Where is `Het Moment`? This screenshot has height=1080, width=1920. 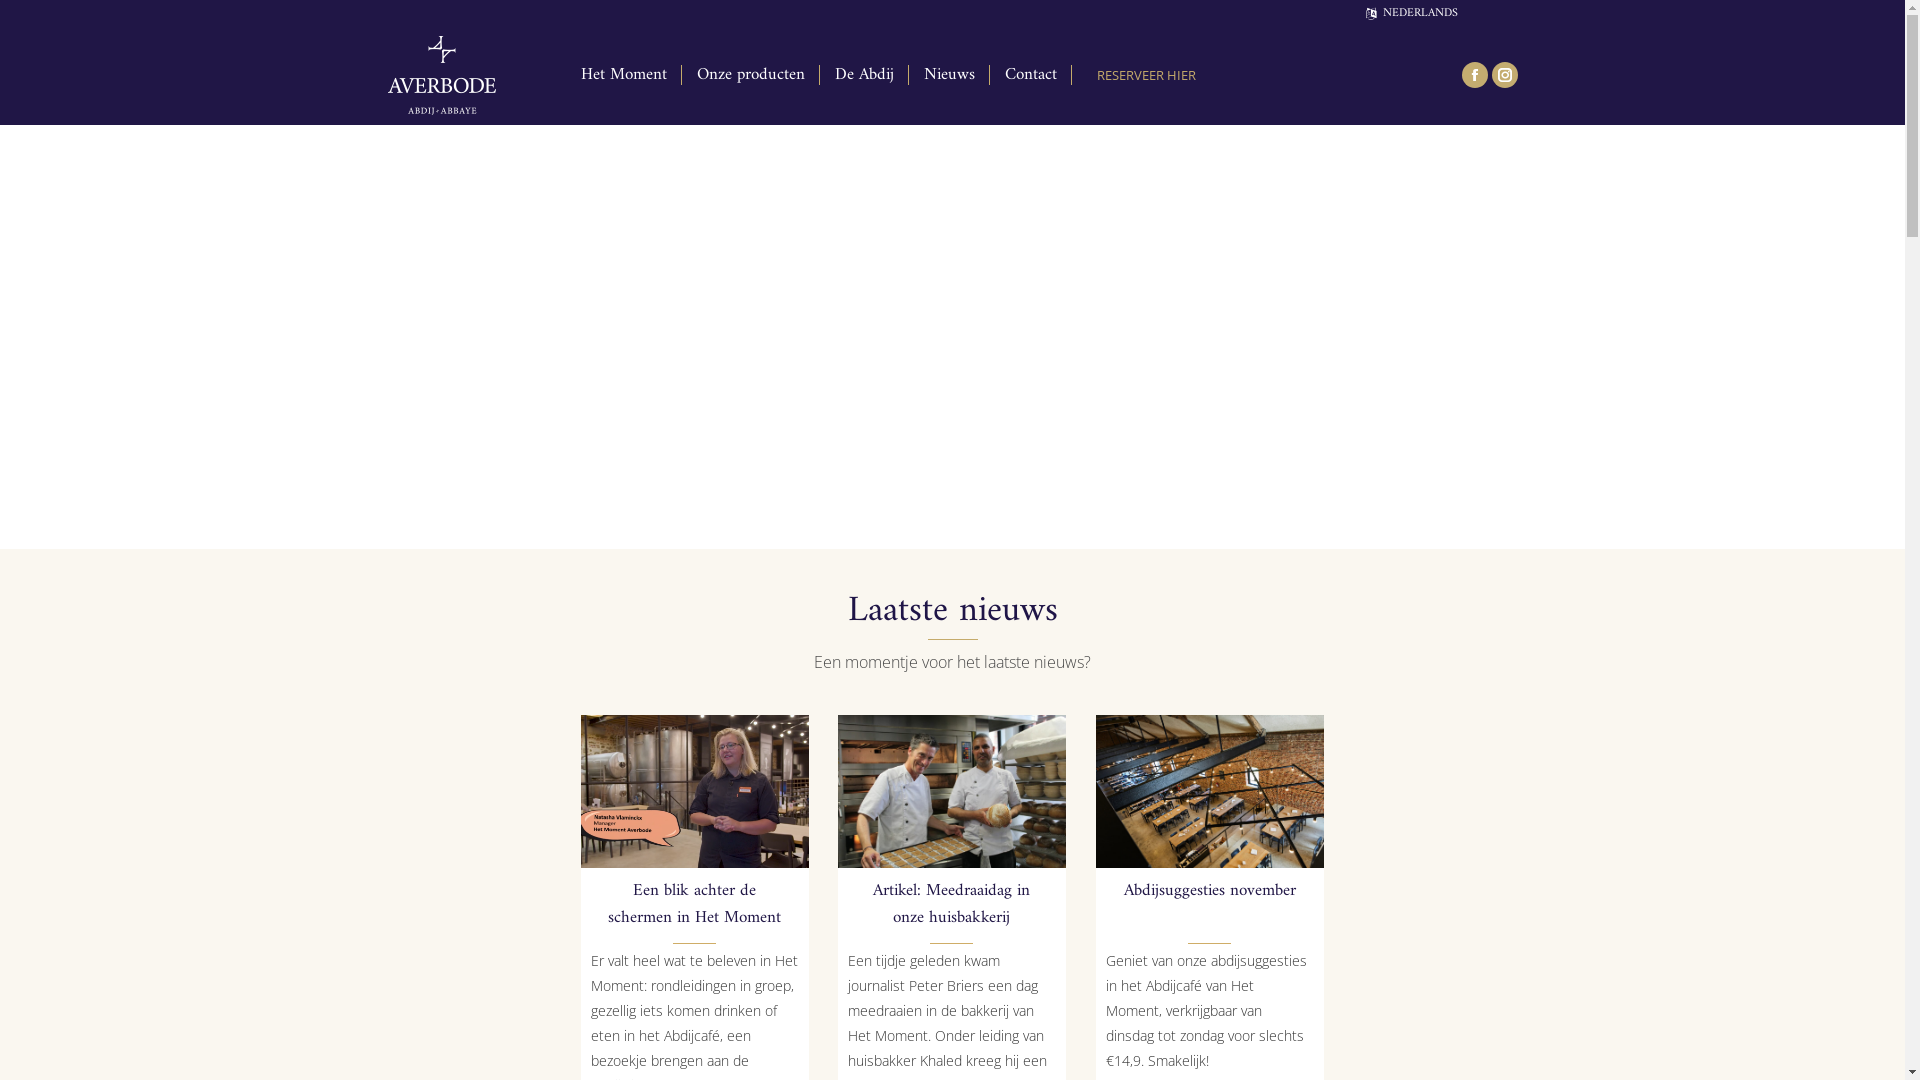
Het Moment is located at coordinates (623, 74).